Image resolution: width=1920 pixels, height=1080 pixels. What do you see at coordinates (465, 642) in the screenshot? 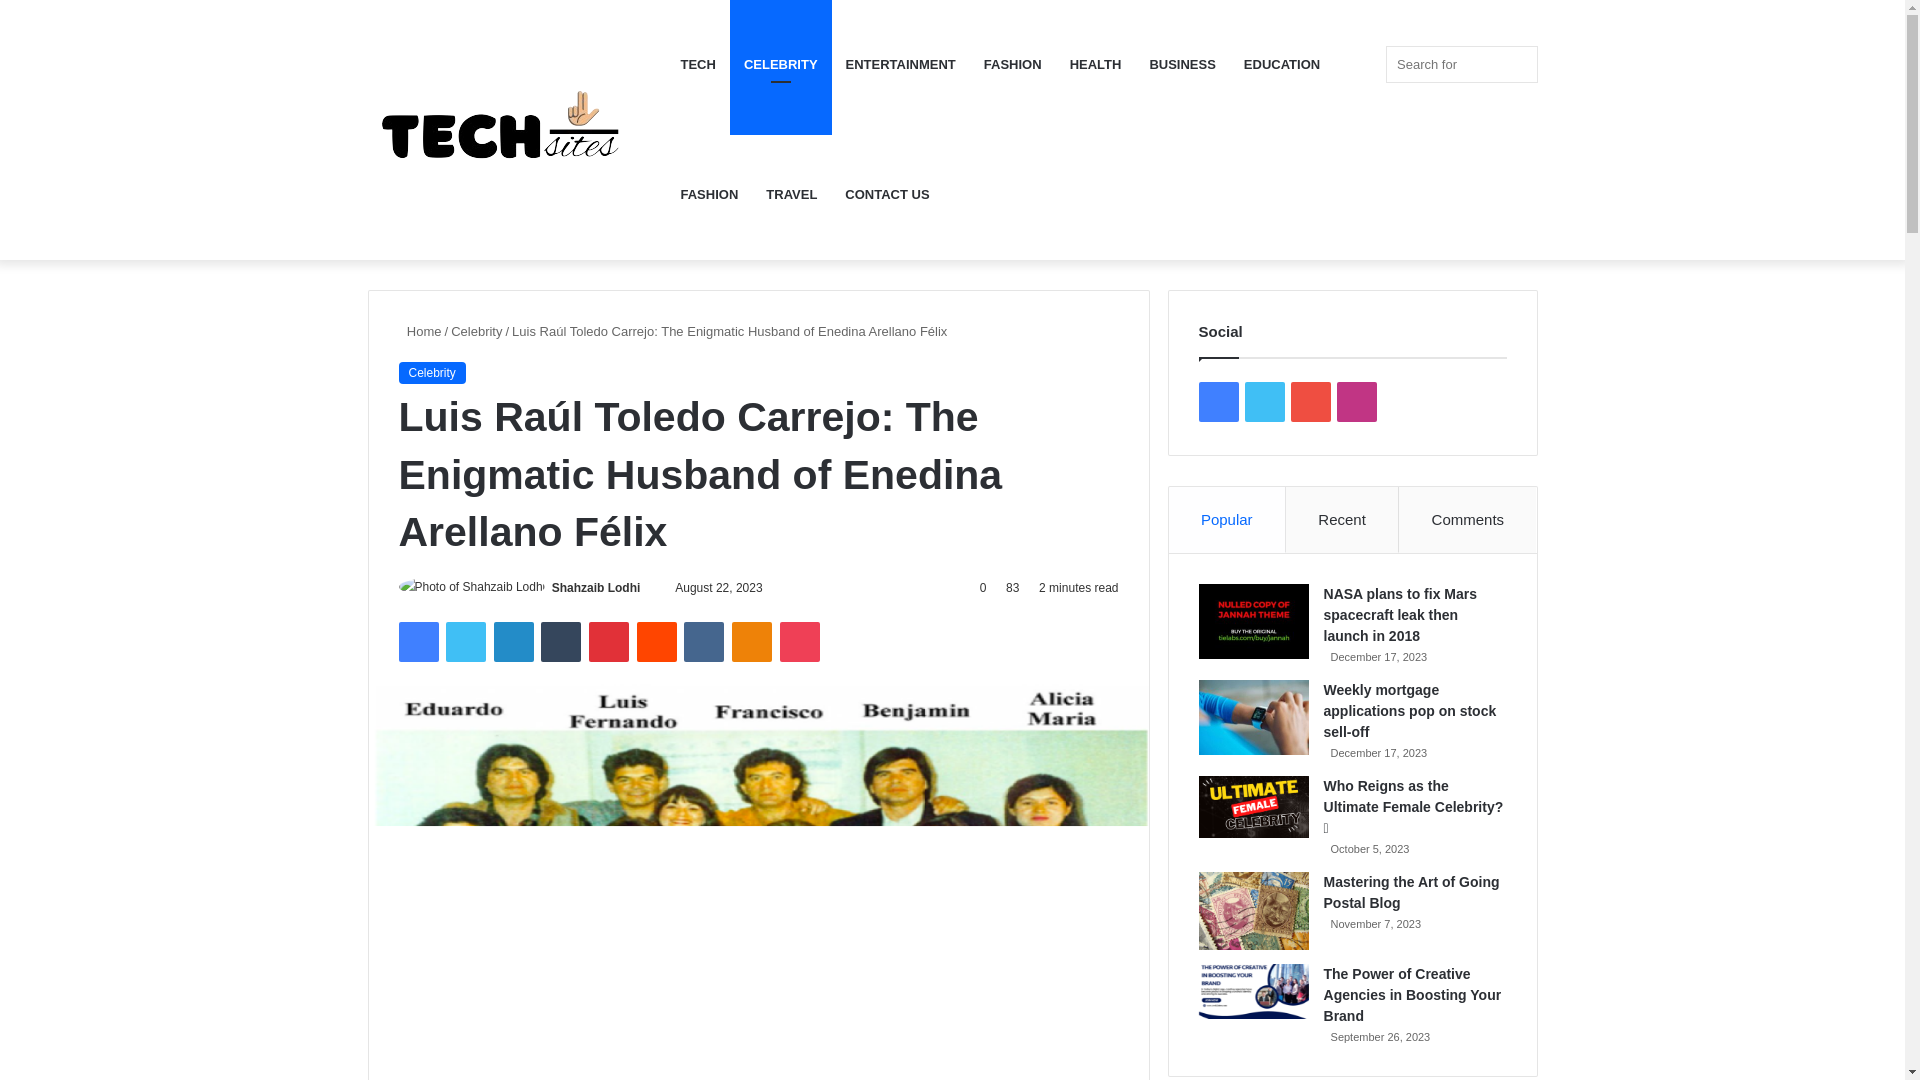
I see `Twitter` at bounding box center [465, 642].